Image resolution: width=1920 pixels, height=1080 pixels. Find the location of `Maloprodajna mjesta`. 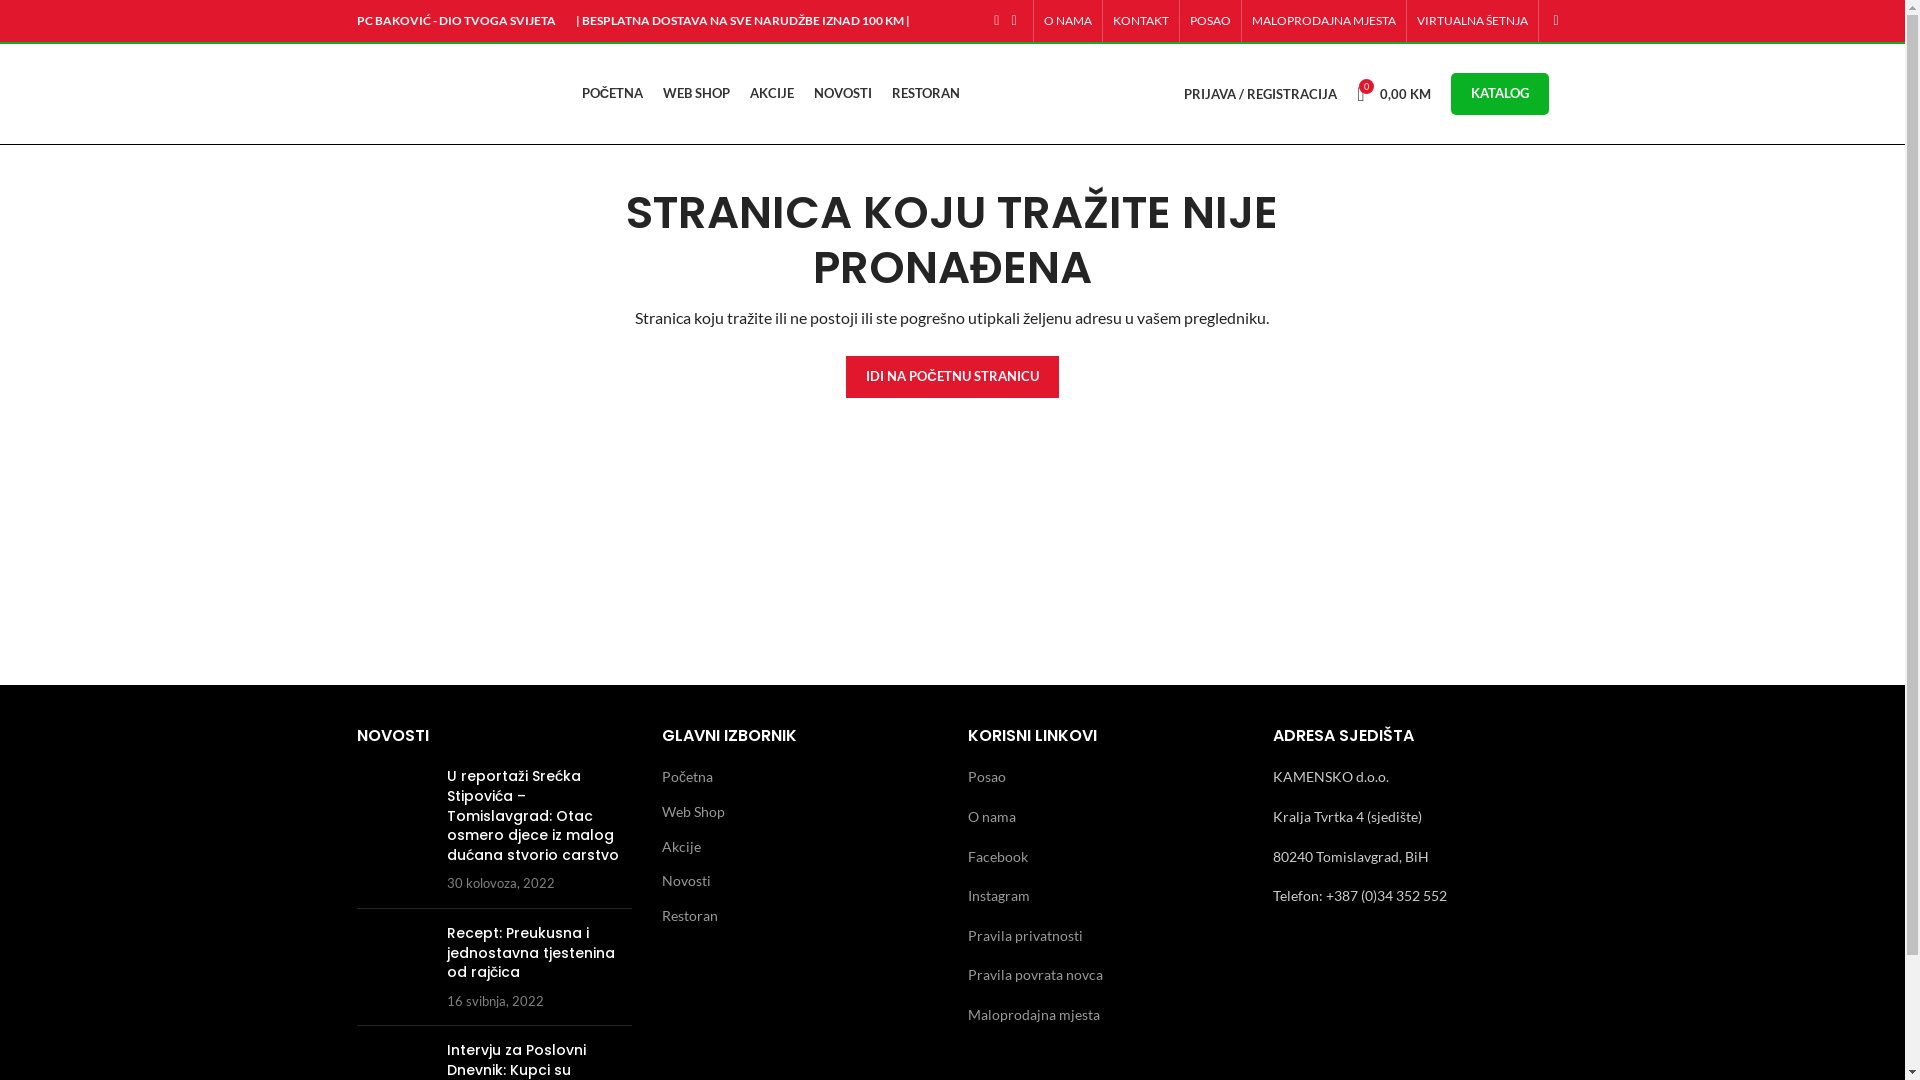

Maloprodajna mjesta is located at coordinates (1034, 1014).